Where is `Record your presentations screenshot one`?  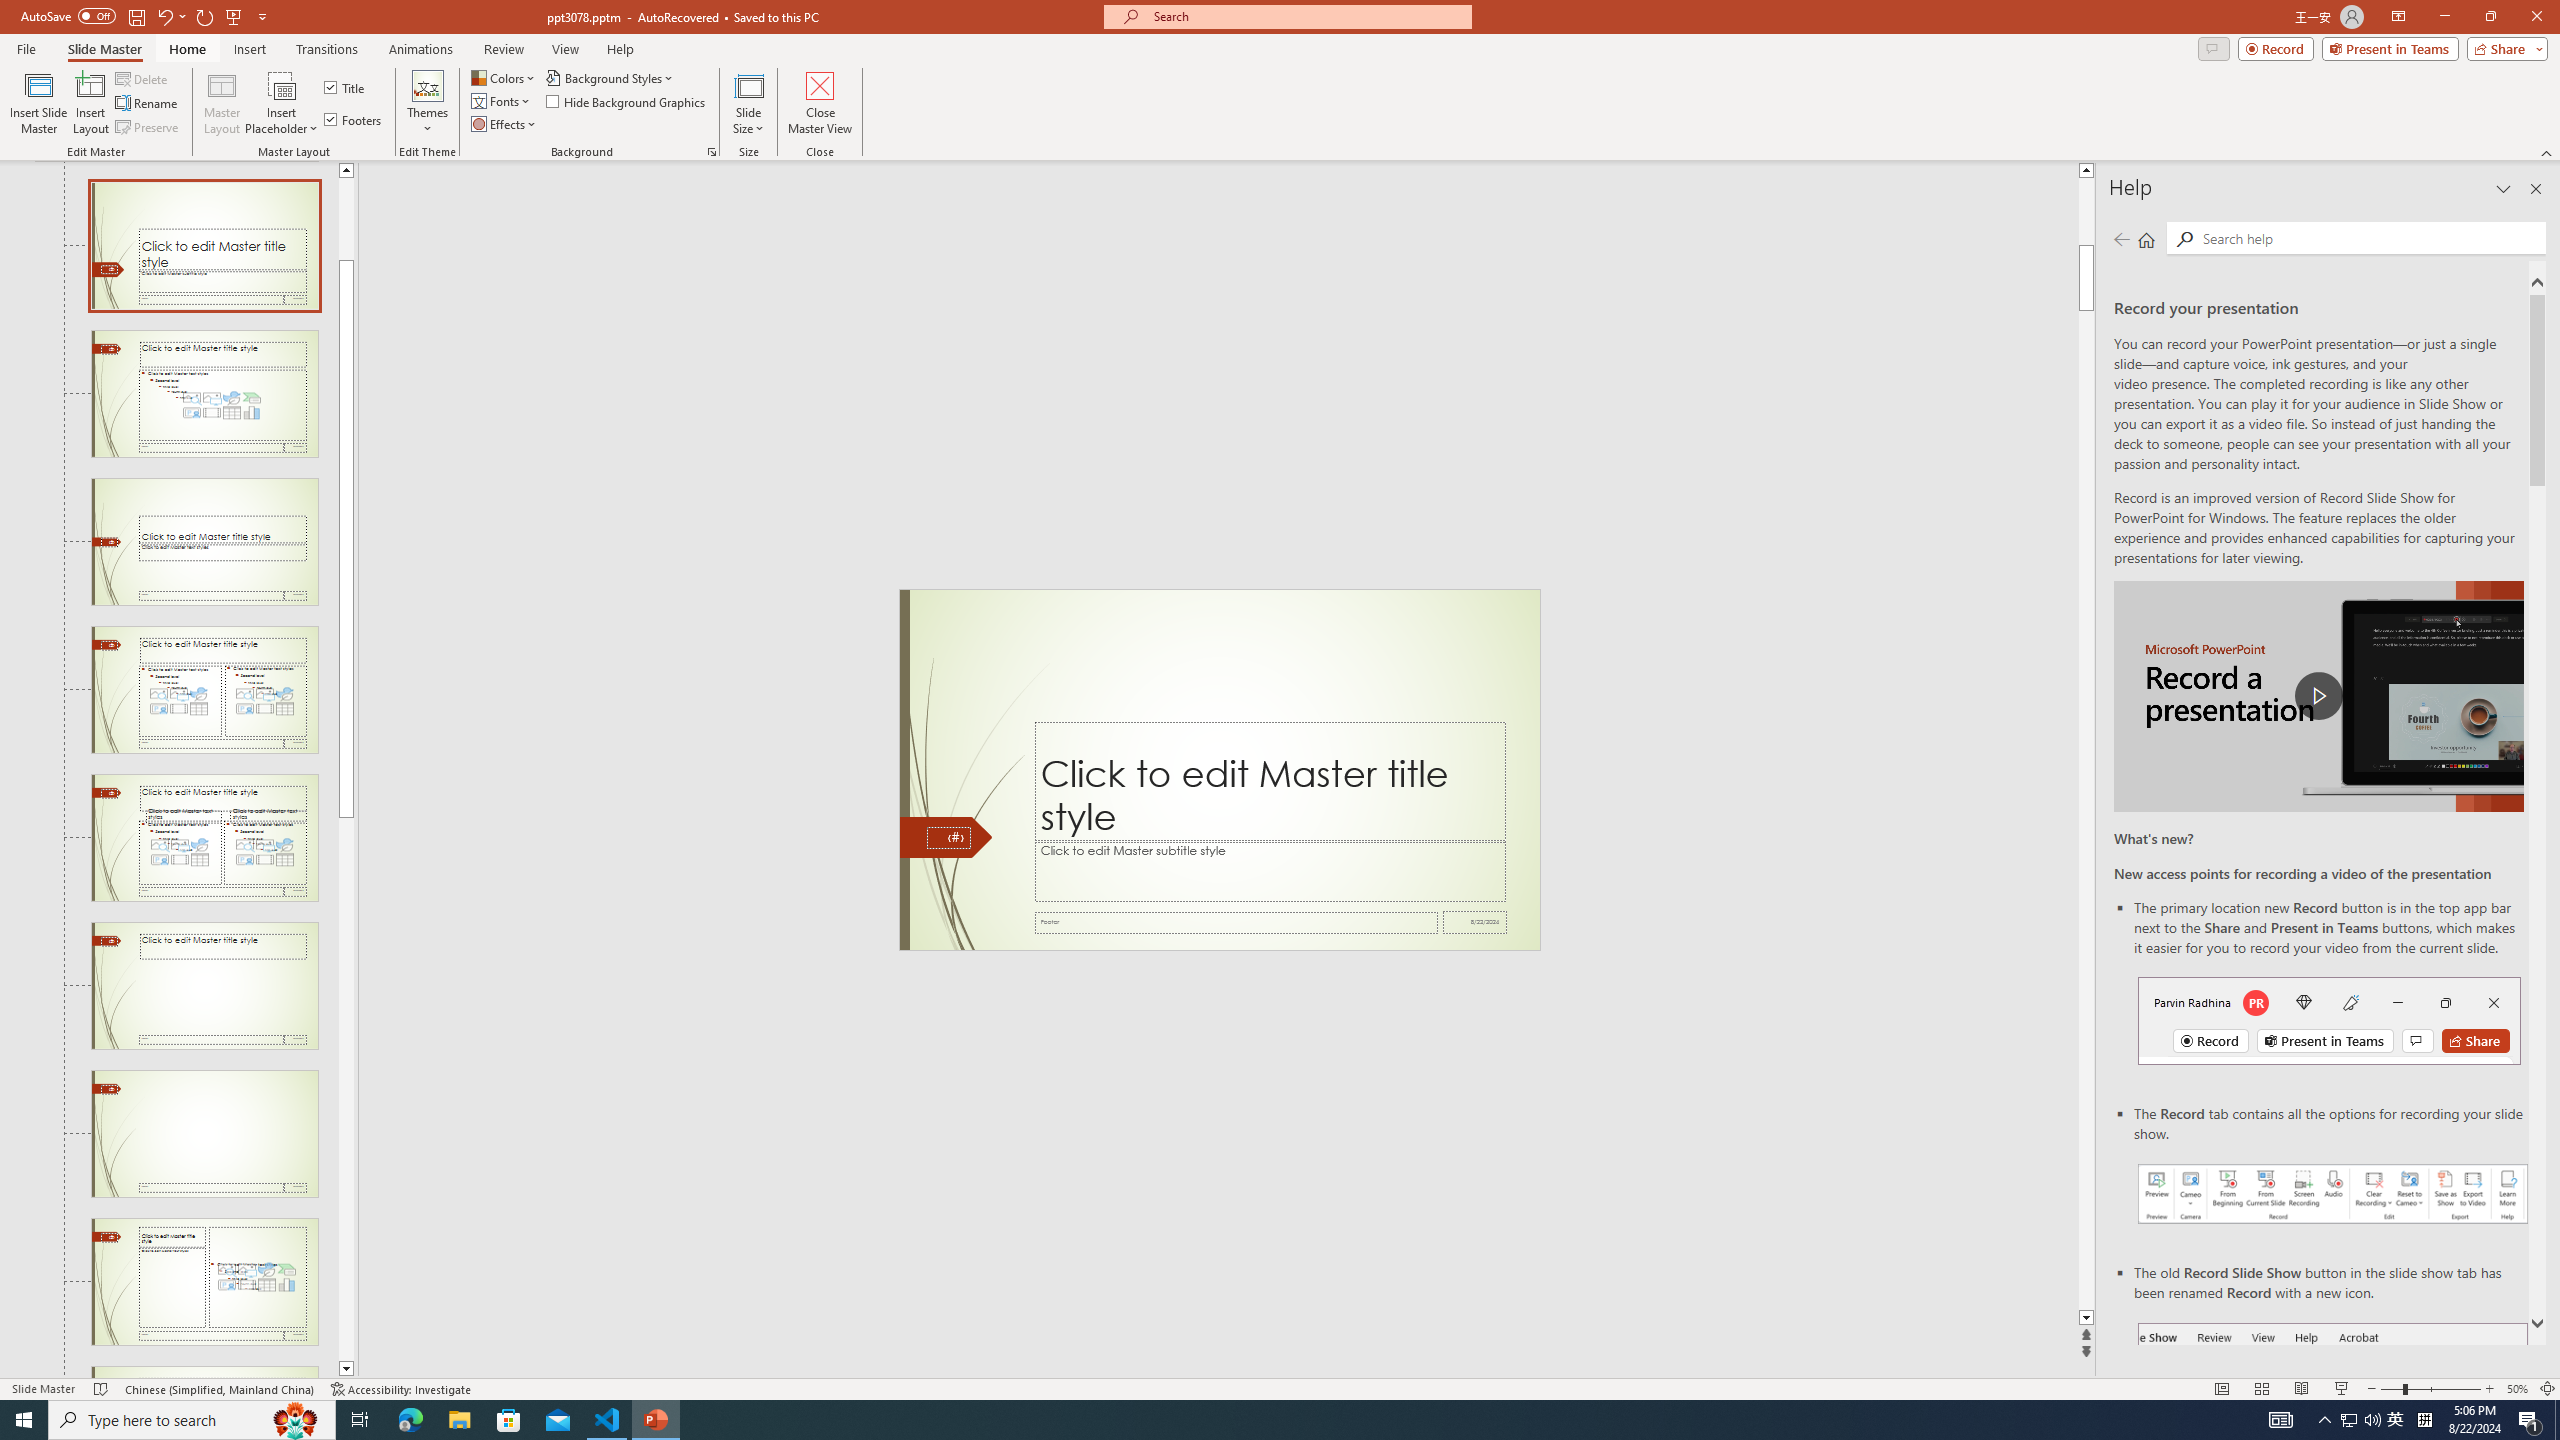 Record your presentations screenshot one is located at coordinates (2333, 1194).